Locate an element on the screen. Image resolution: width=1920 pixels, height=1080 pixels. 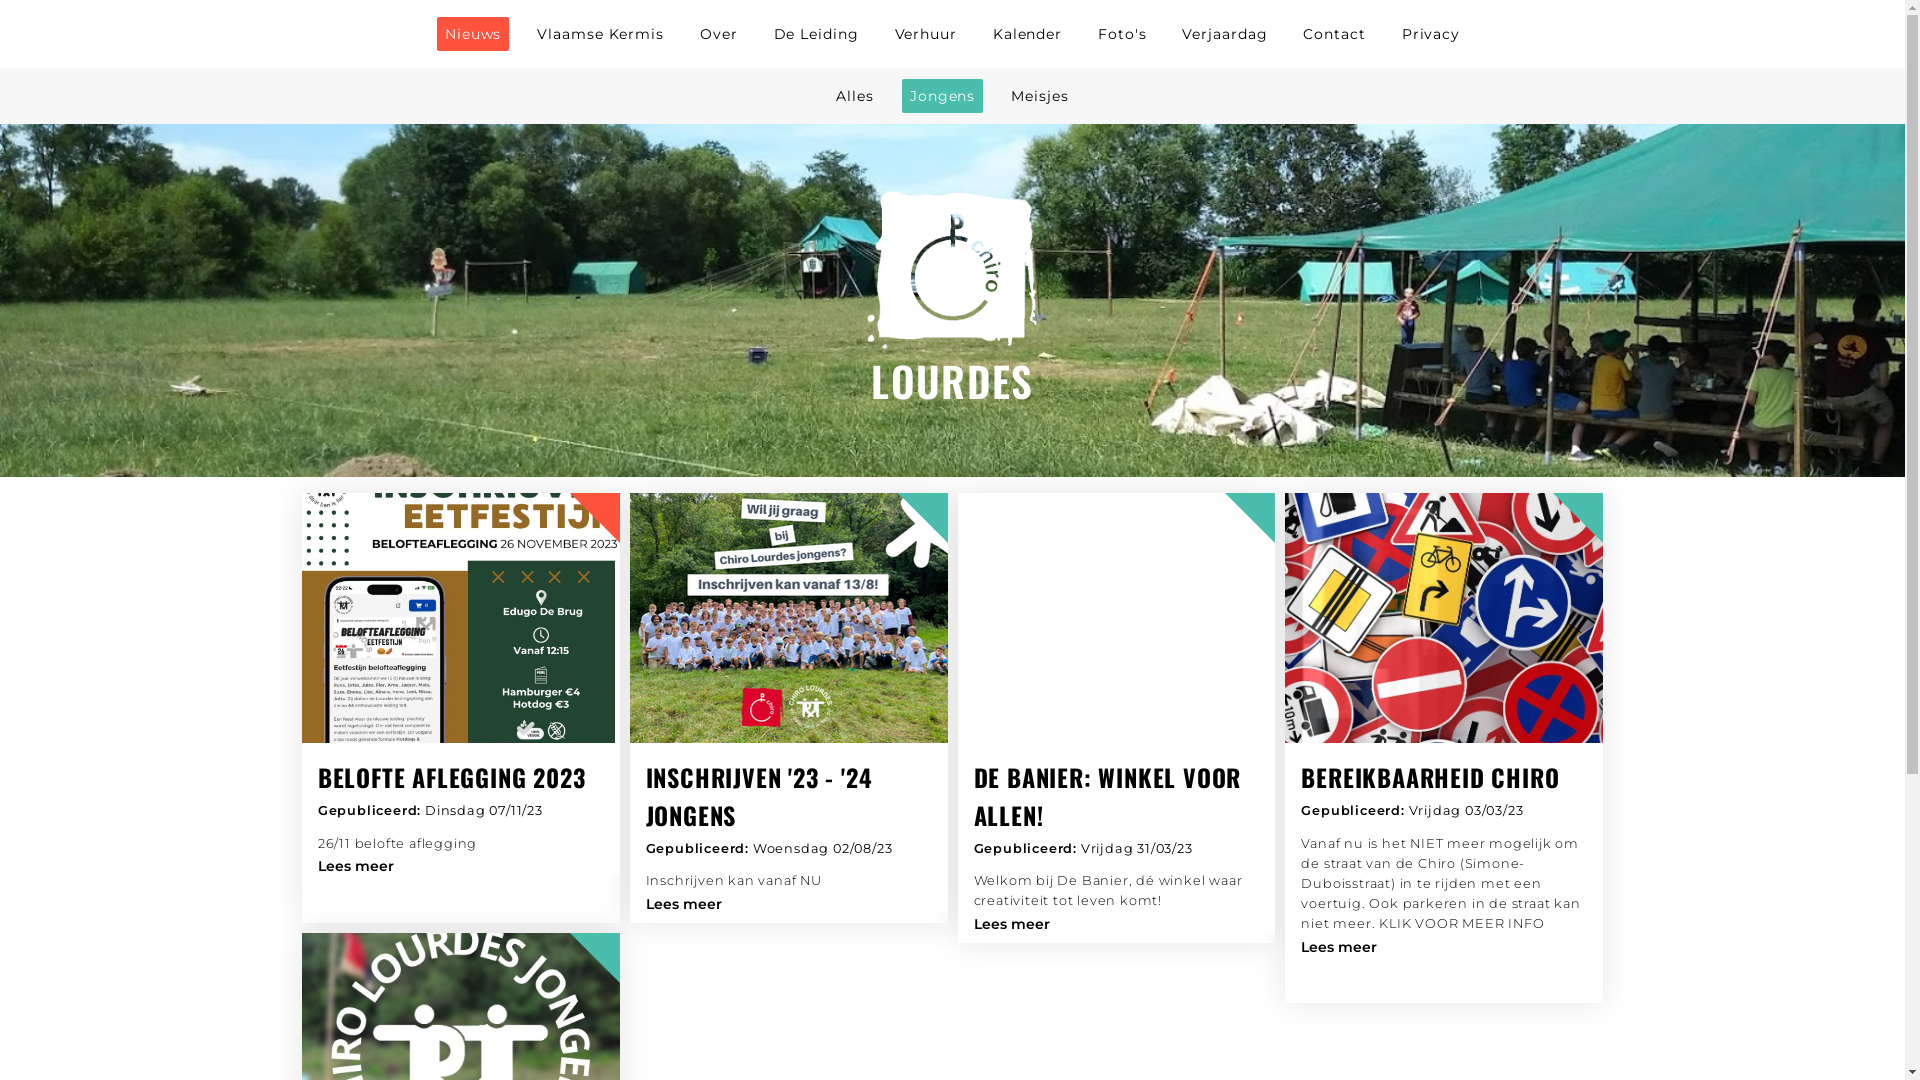
Lees meer is located at coordinates (1339, 947).